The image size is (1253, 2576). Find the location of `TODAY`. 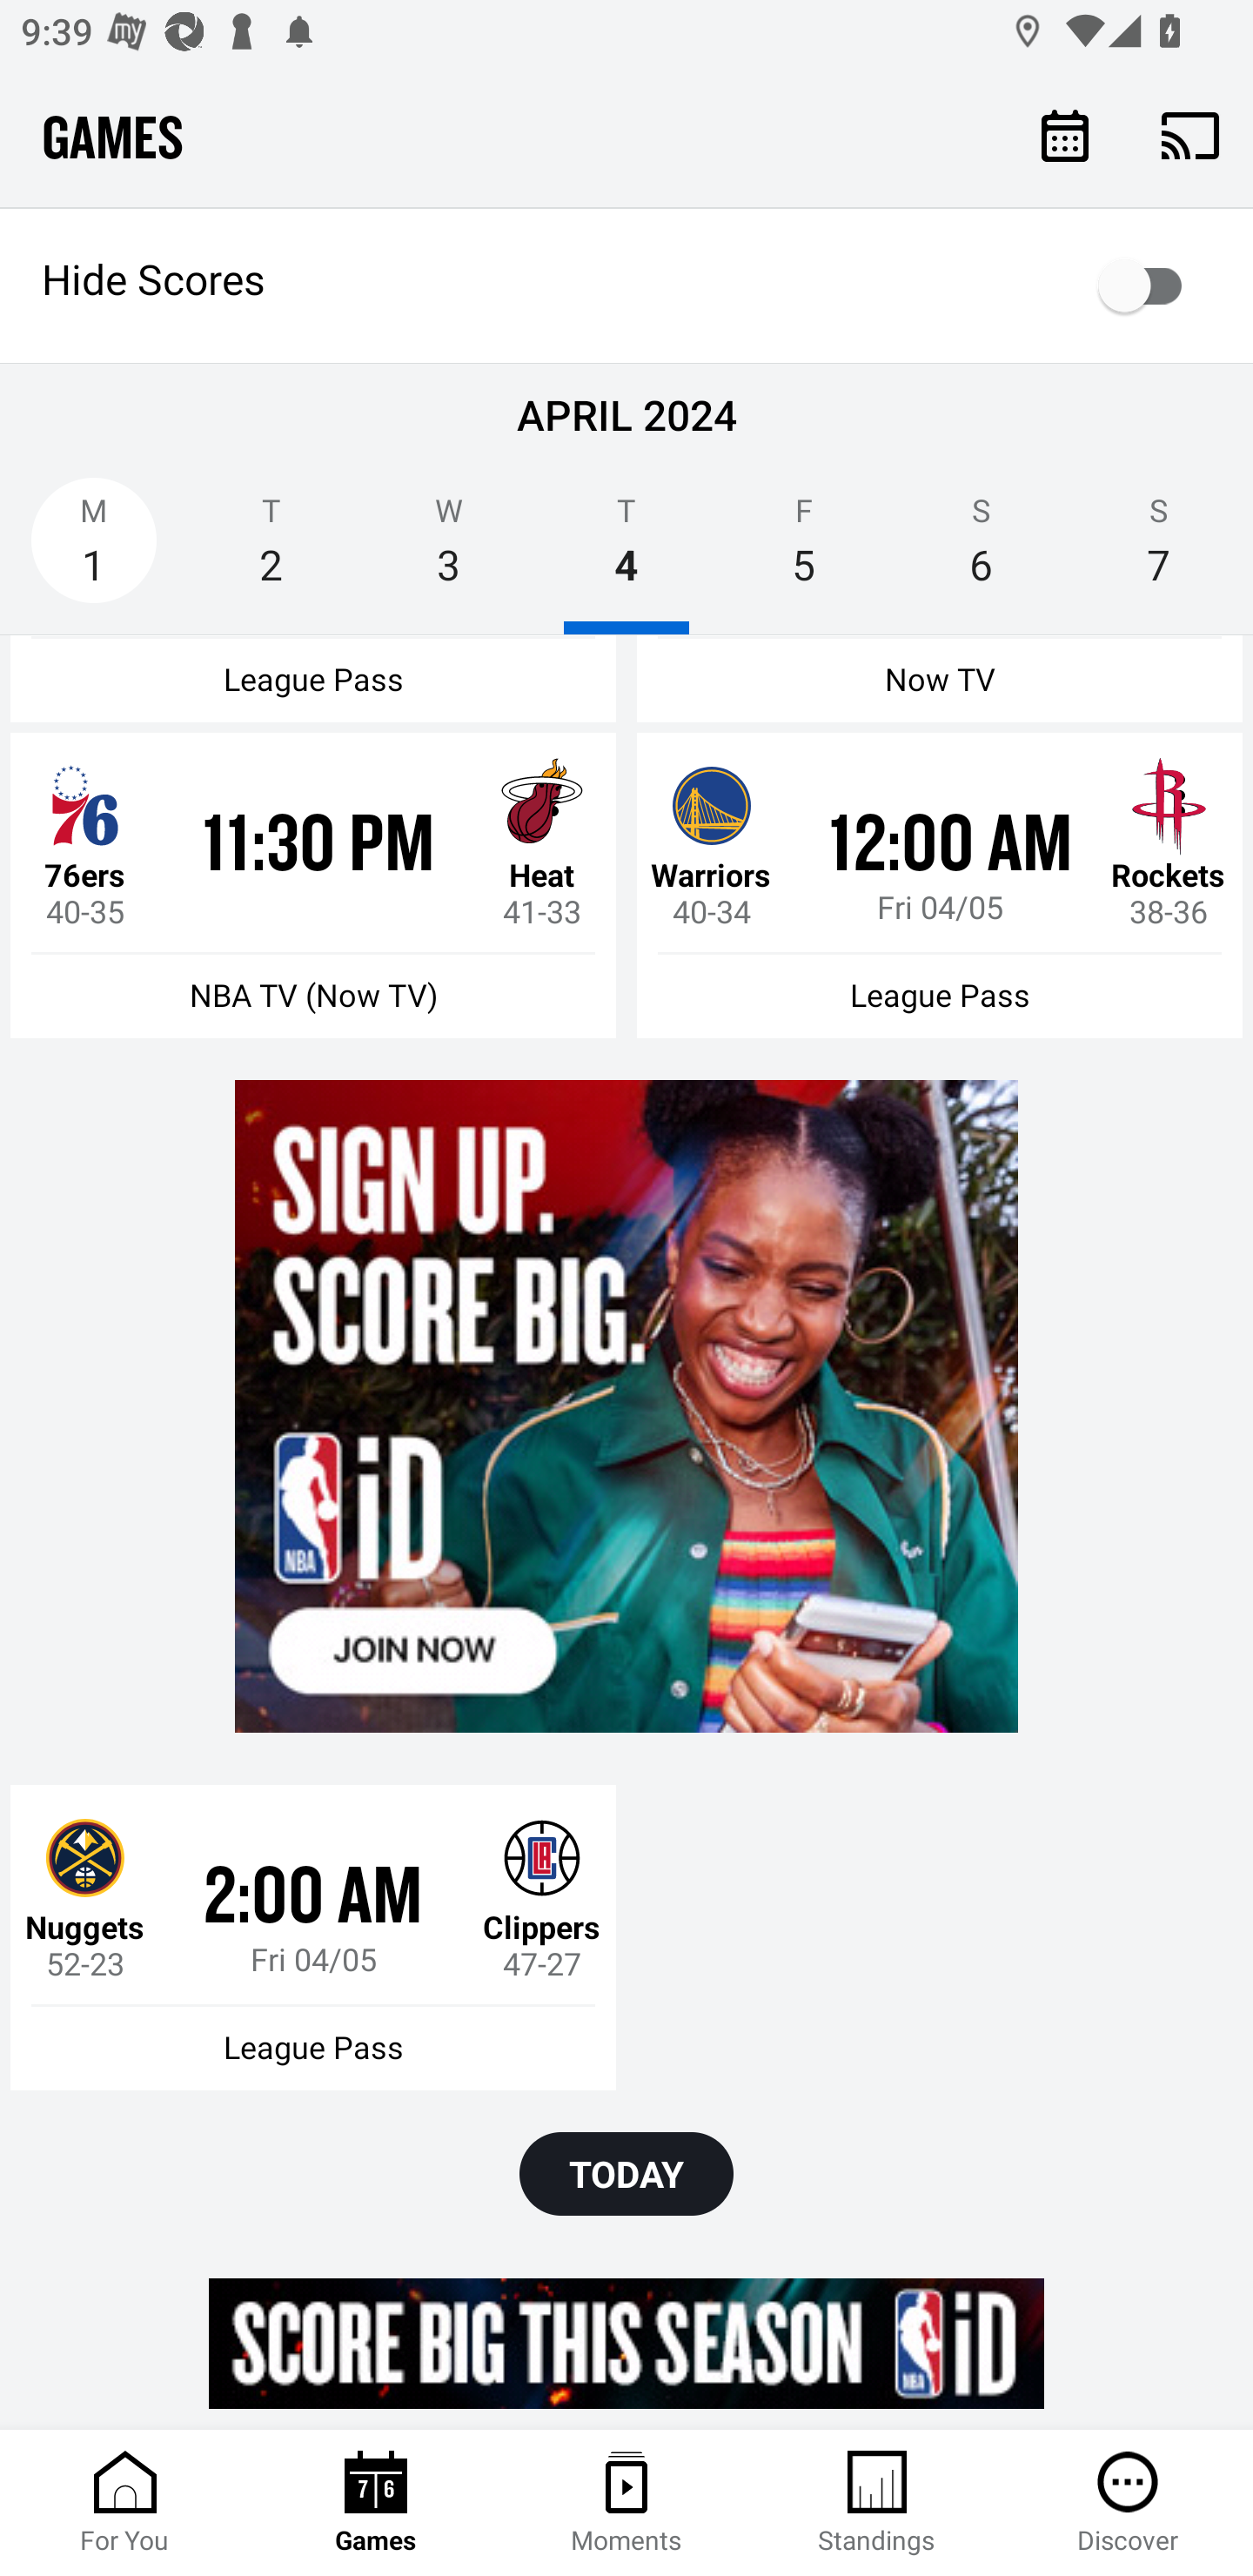

TODAY is located at coordinates (626, 2174).